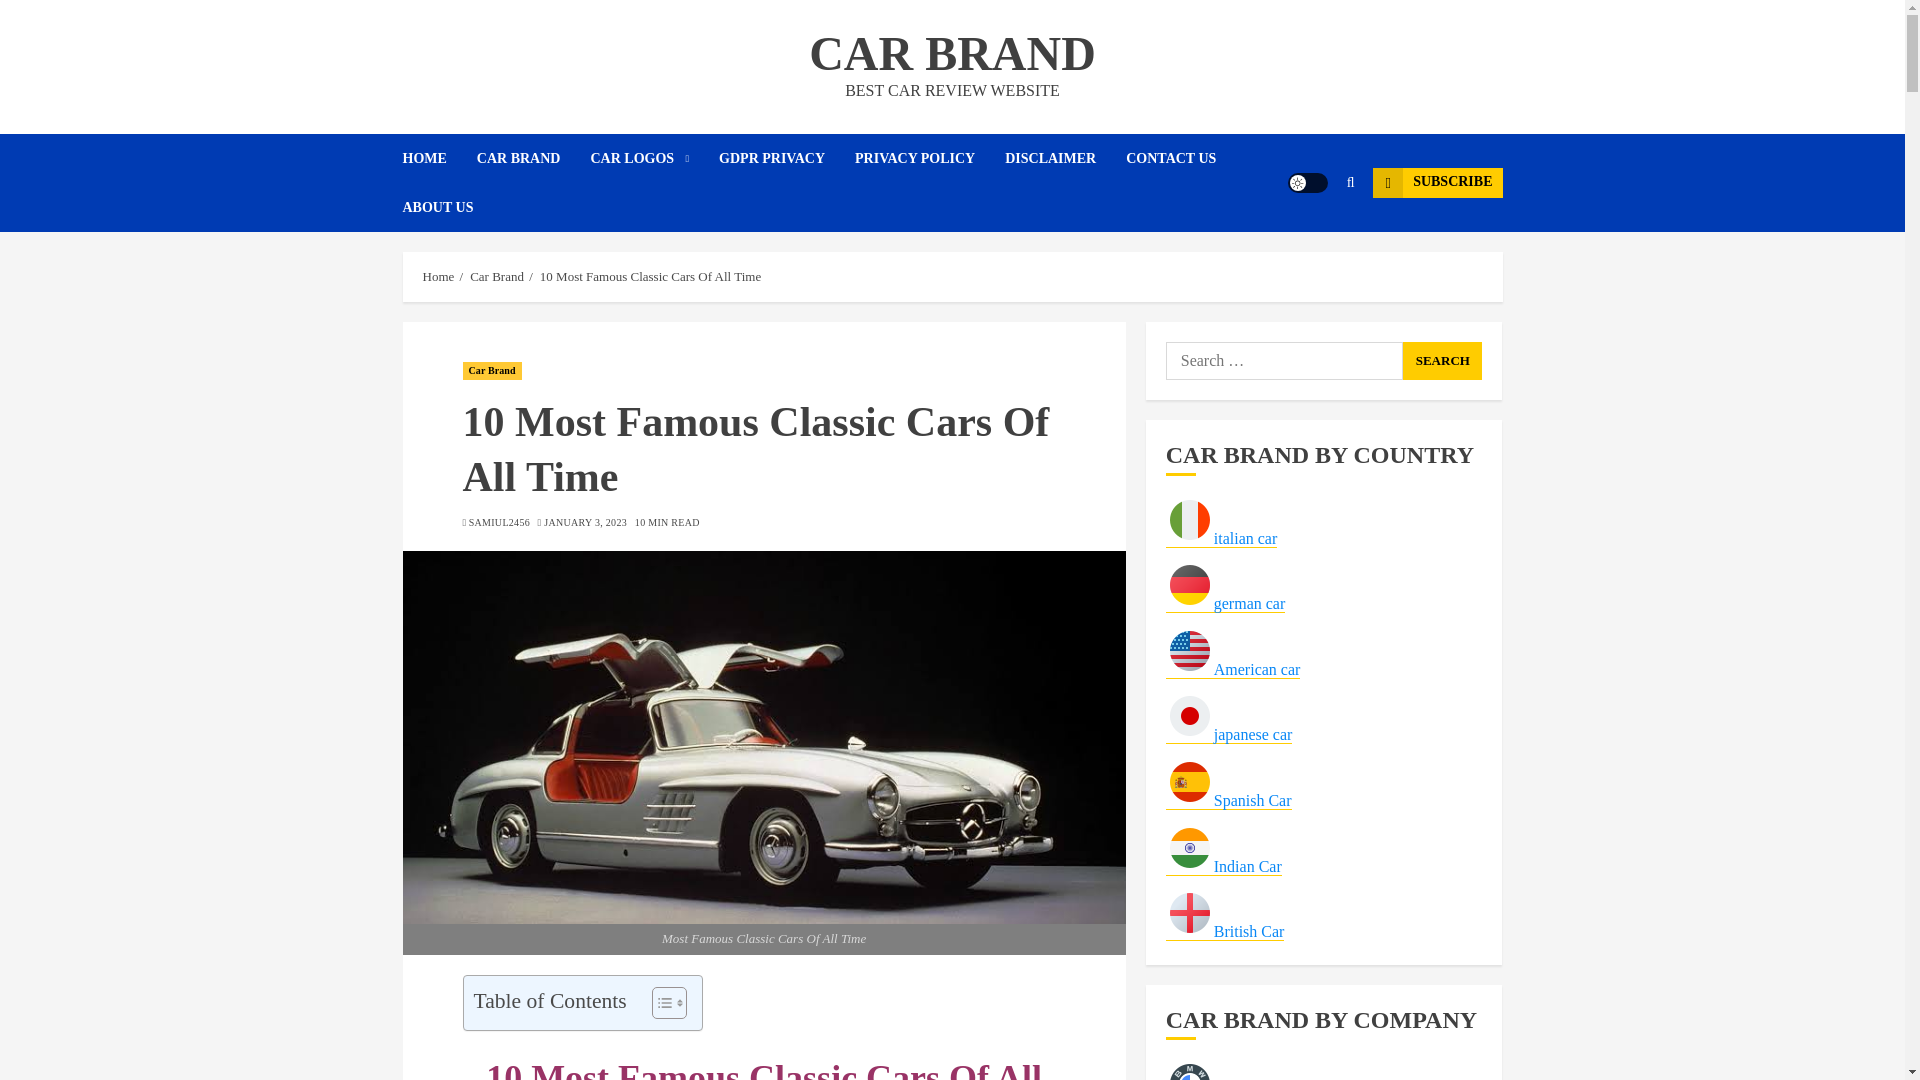 This screenshot has width=1920, height=1080. I want to click on CAR BRAND, so click(952, 53).